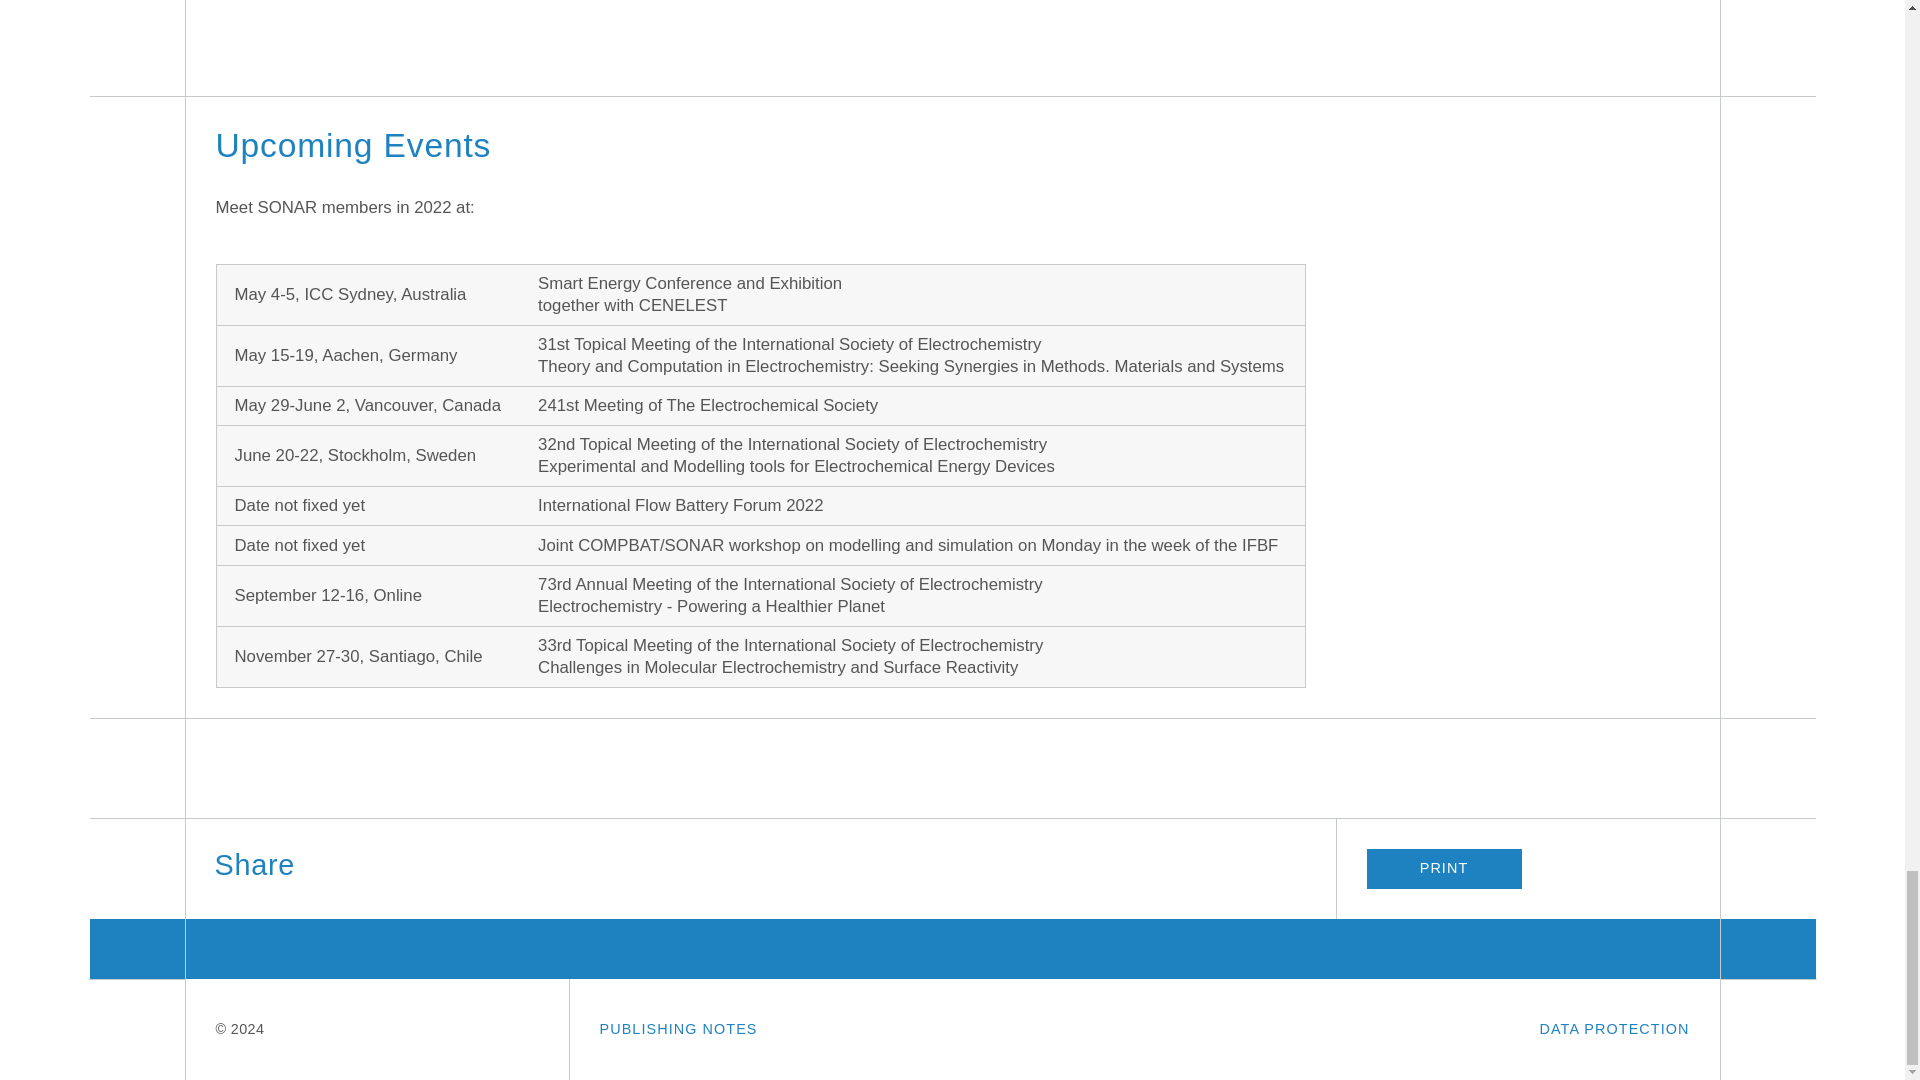  Describe the element at coordinates (1614, 1028) in the screenshot. I see `DATA PROTECTION` at that location.